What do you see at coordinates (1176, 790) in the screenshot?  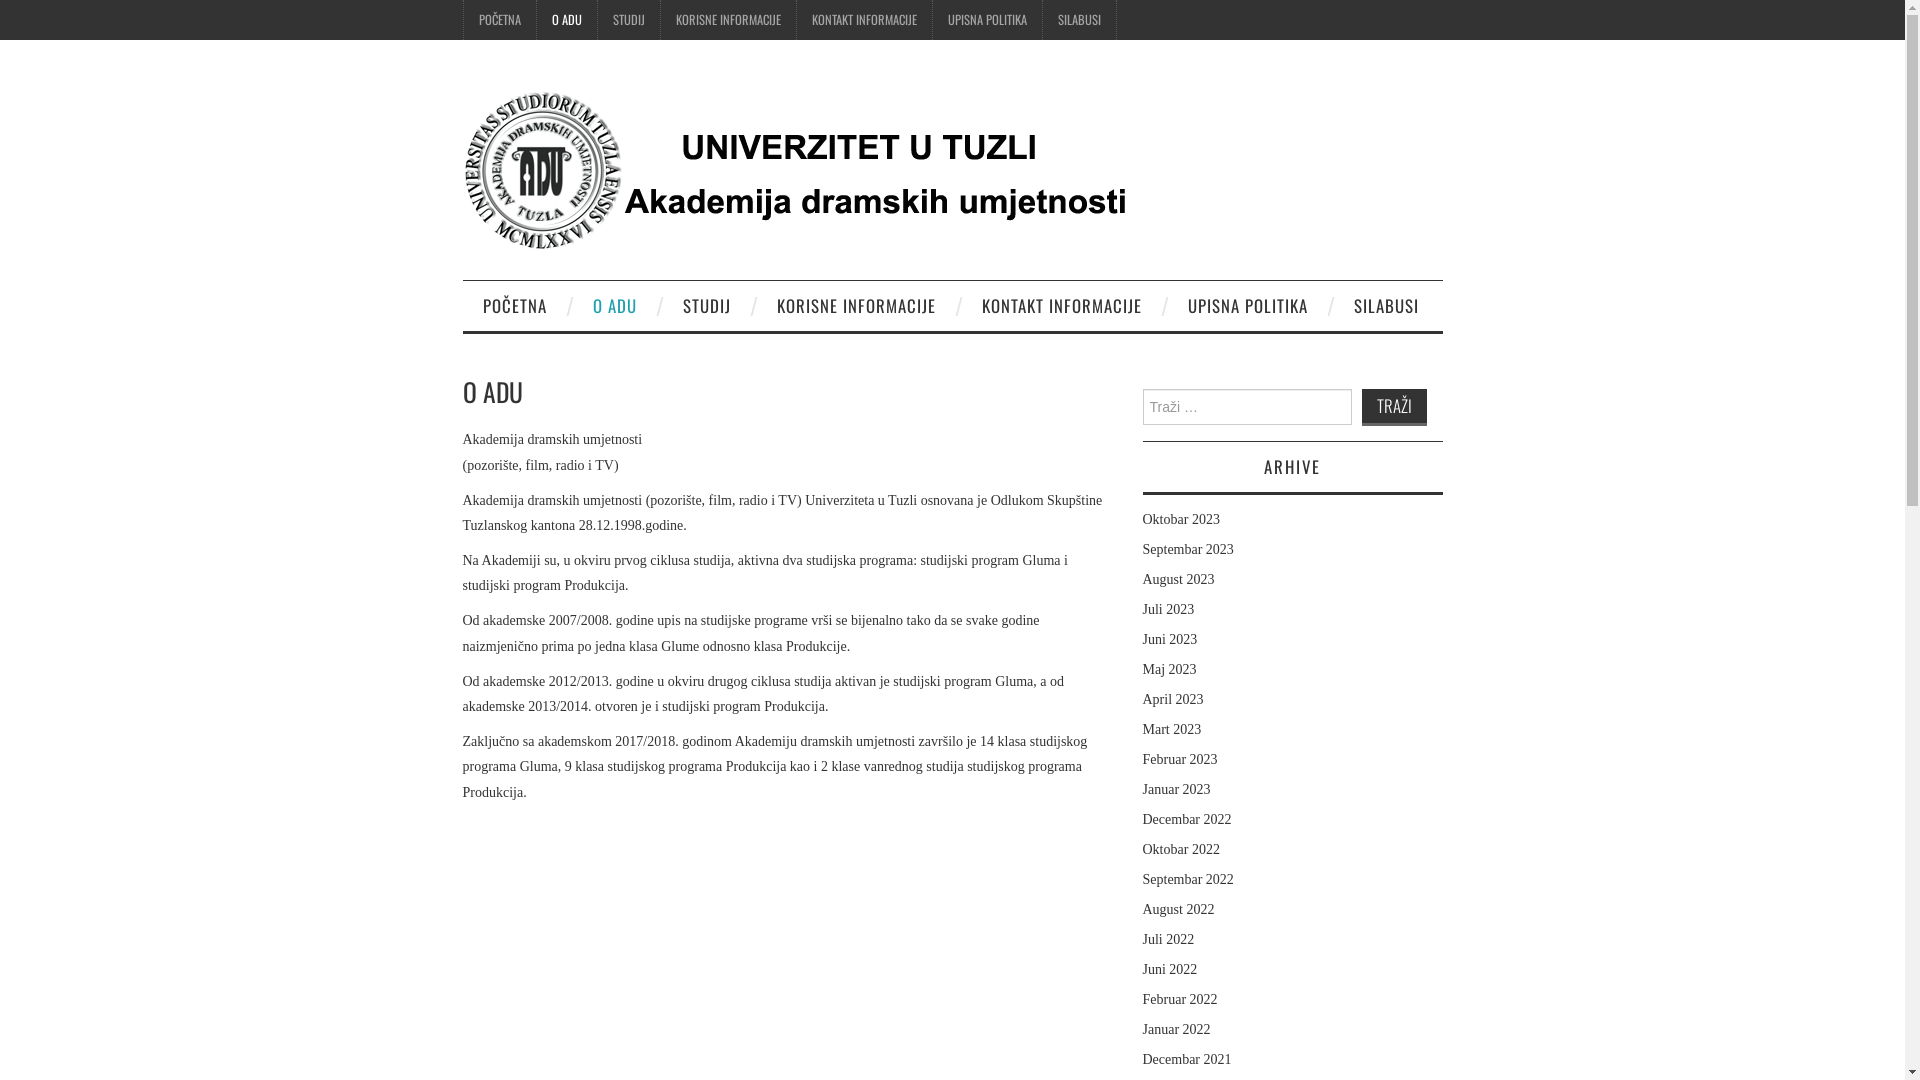 I see `Januar 2023` at bounding box center [1176, 790].